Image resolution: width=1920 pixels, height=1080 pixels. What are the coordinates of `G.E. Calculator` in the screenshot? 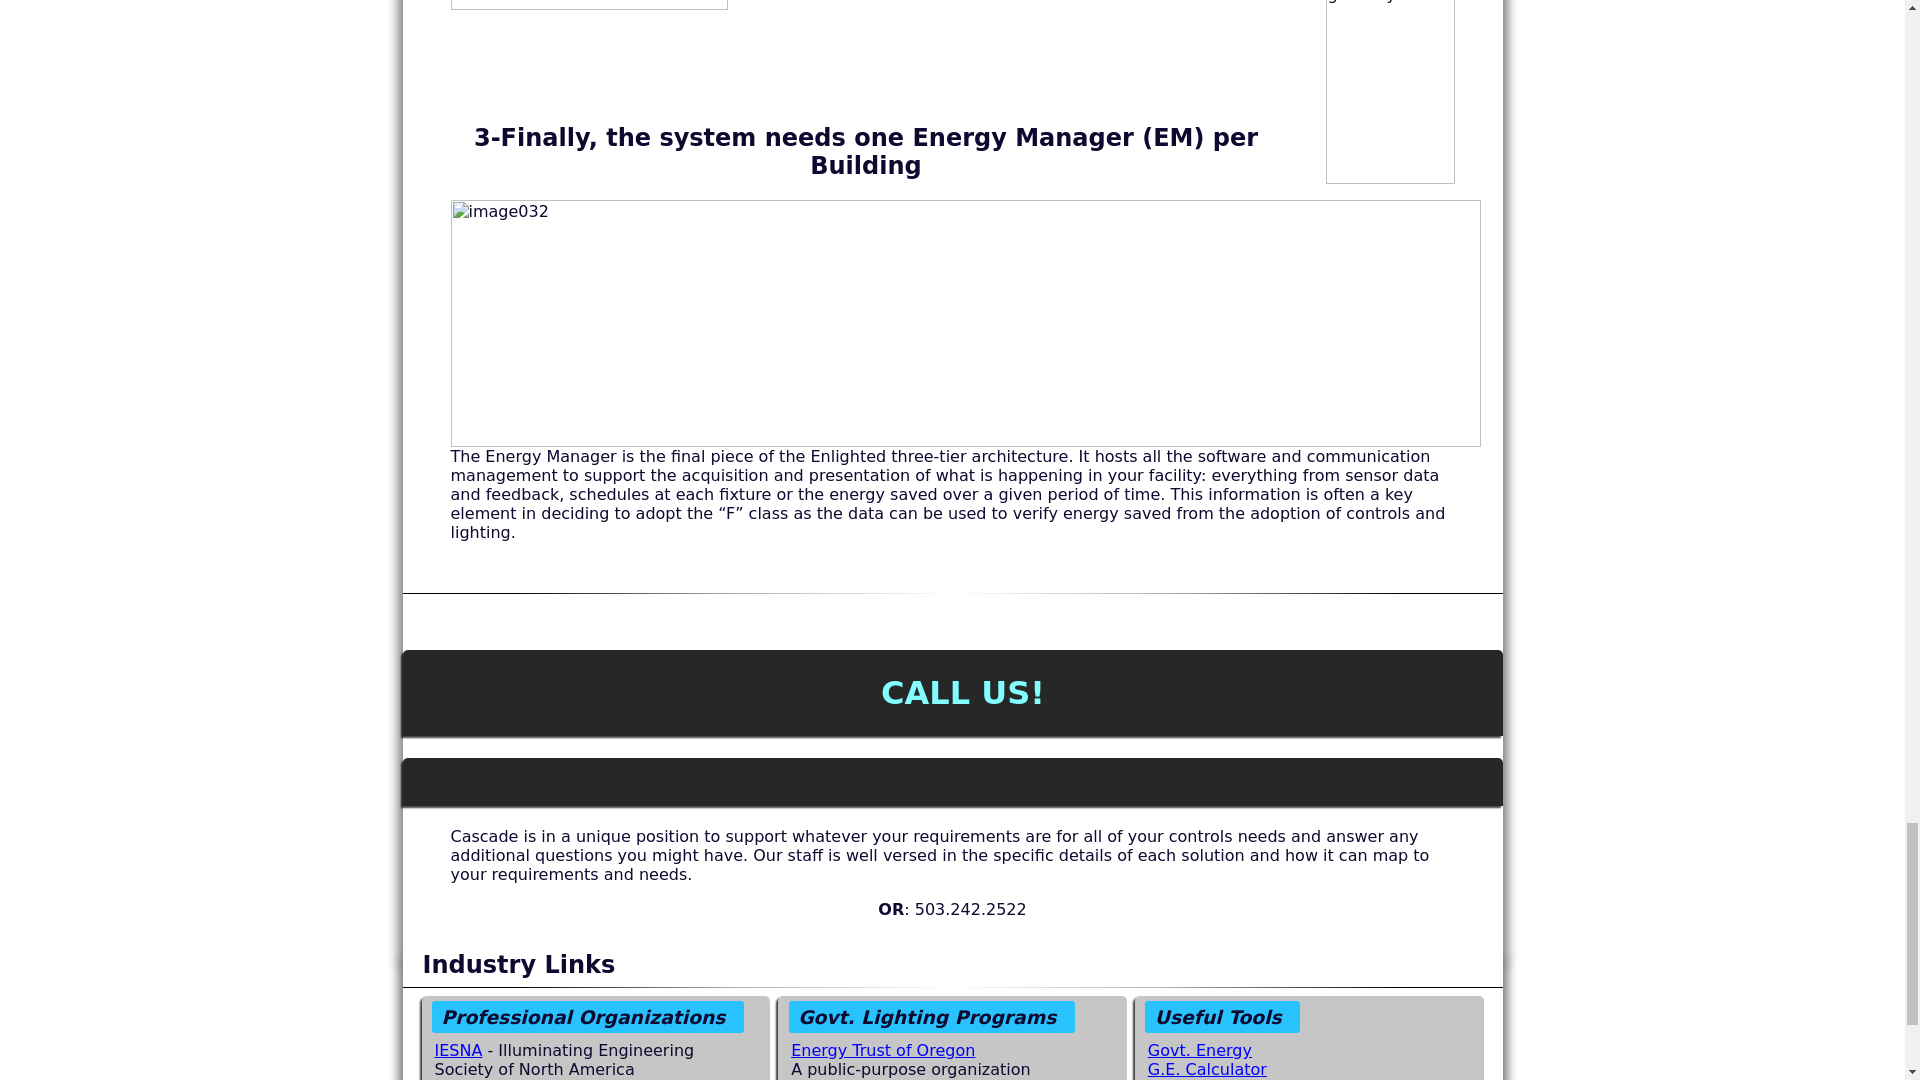 It's located at (1208, 1068).